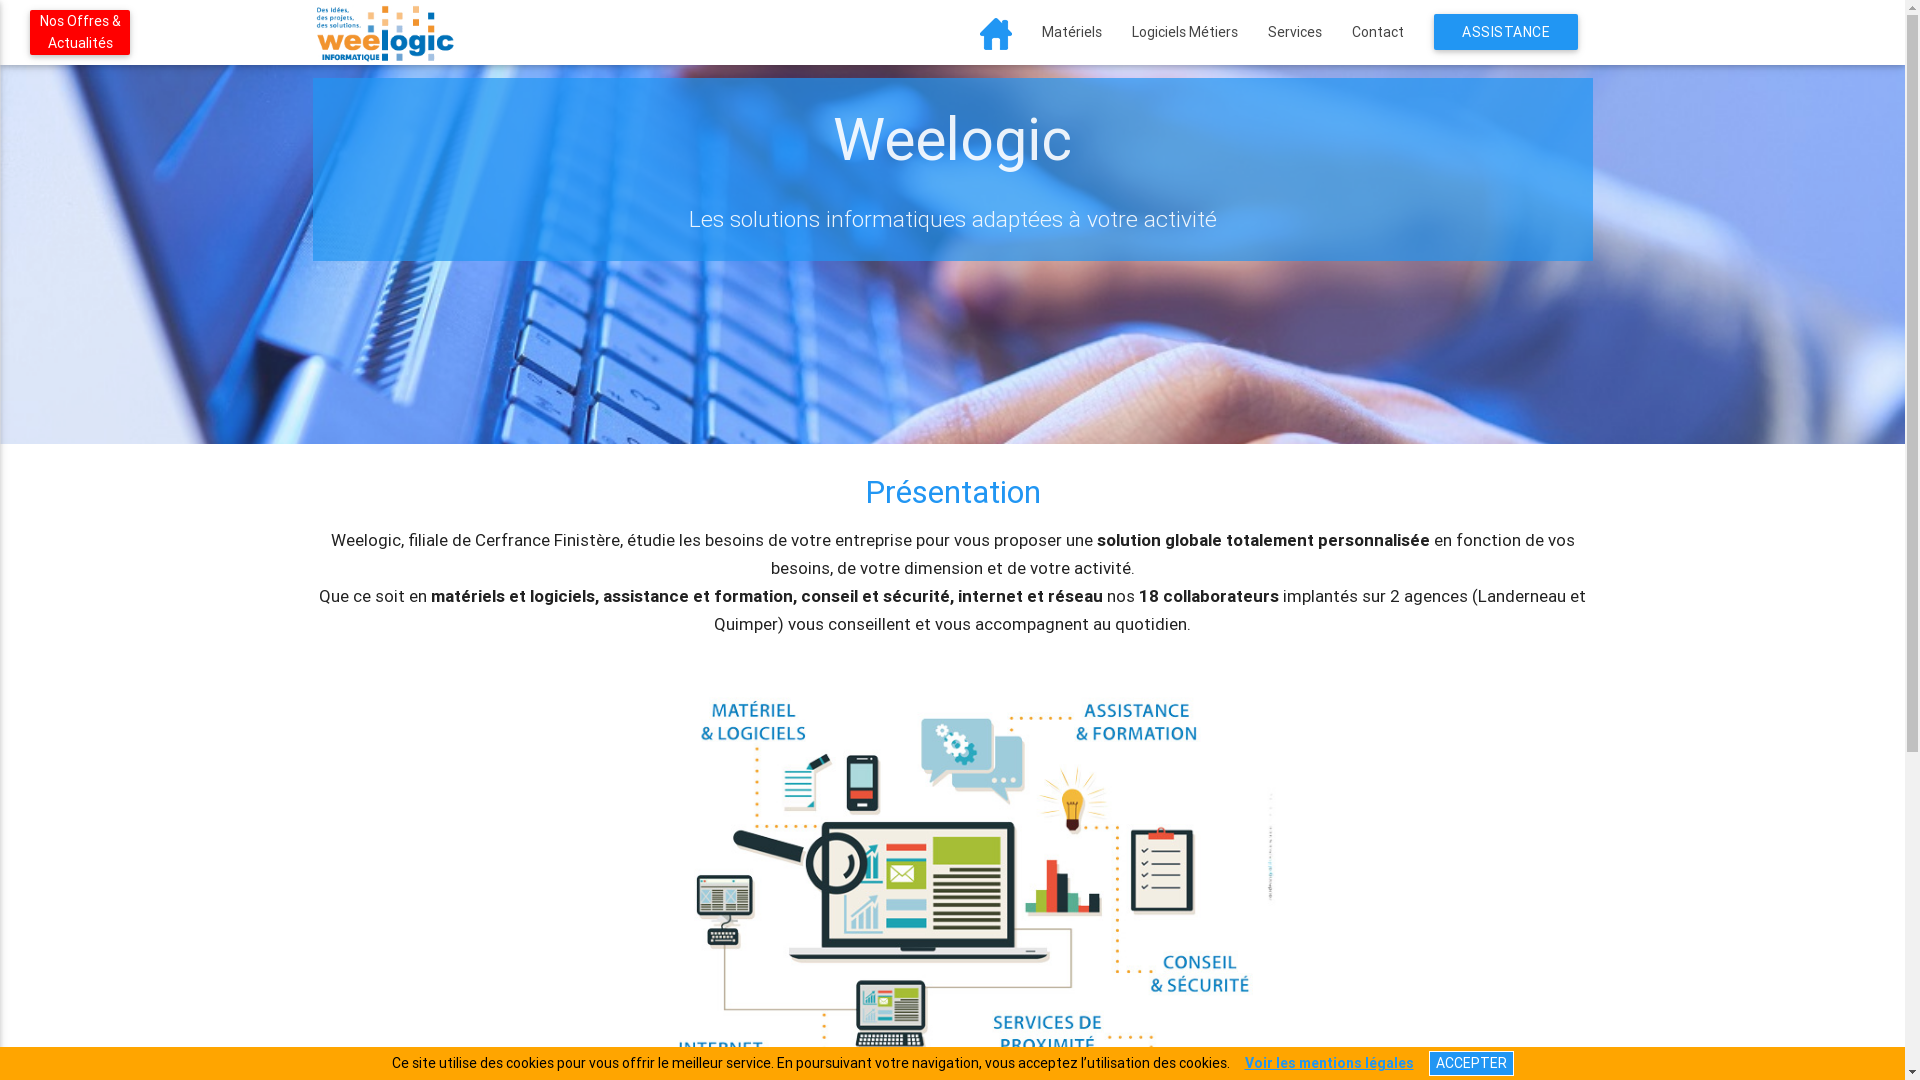 The height and width of the screenshot is (1080, 1920). Describe the element at coordinates (1506, 32) in the screenshot. I see `ASSISTANCE` at that location.